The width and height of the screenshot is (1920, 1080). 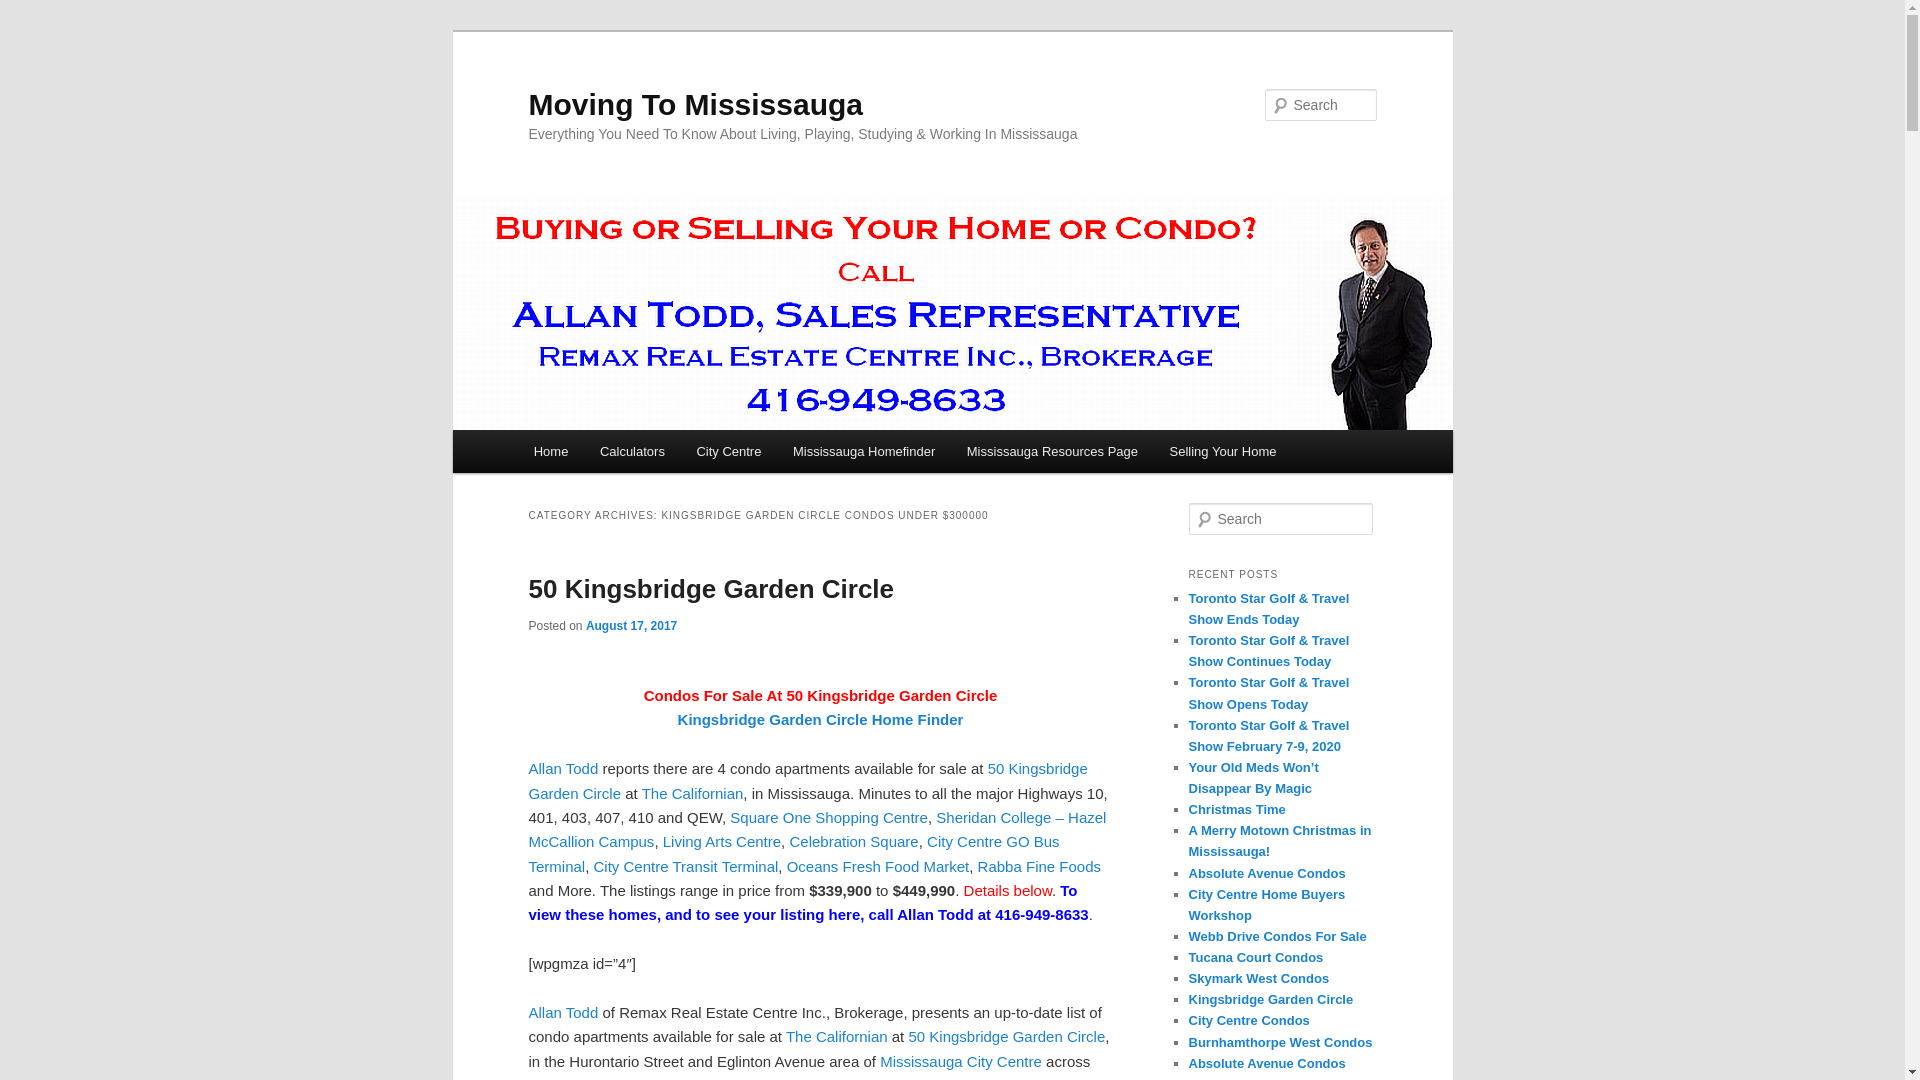 I want to click on City Centre, so click(x=1004, y=1062).